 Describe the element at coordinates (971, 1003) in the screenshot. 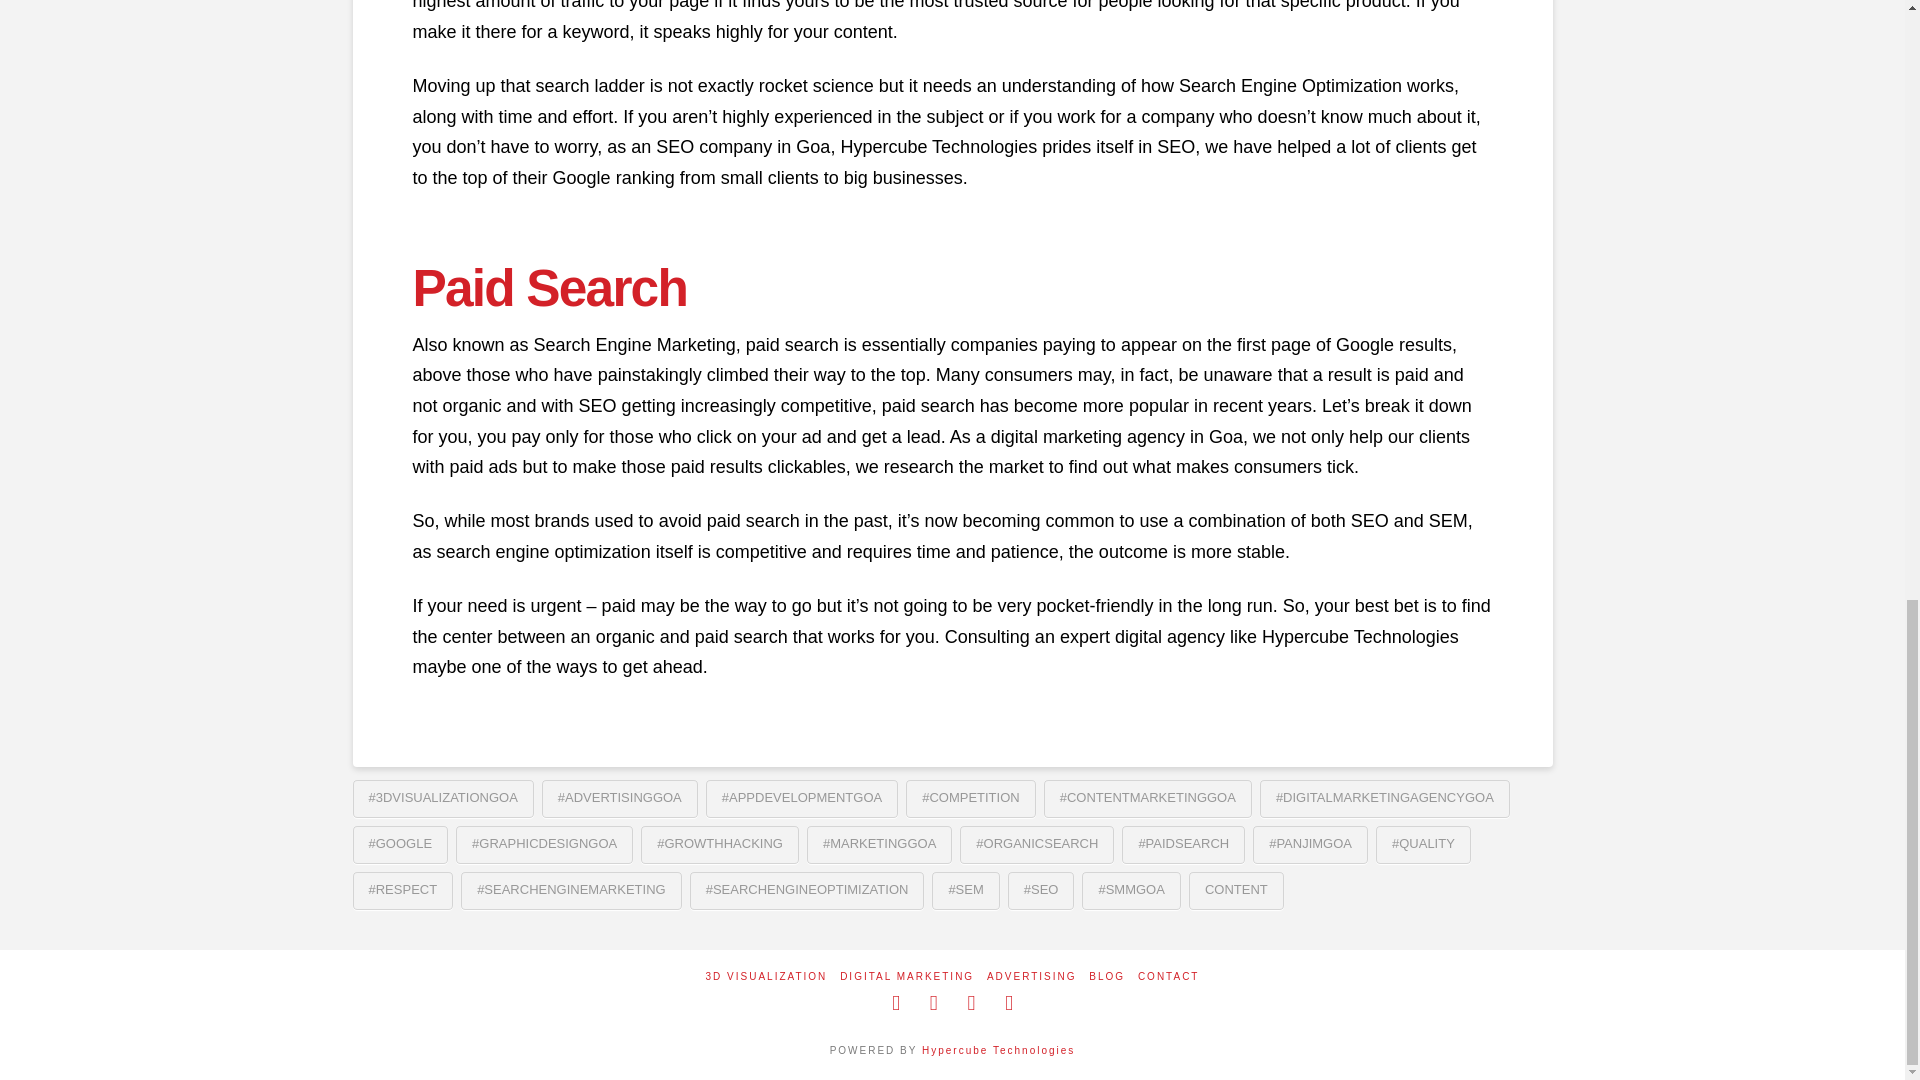

I see `LinkedIn` at that location.